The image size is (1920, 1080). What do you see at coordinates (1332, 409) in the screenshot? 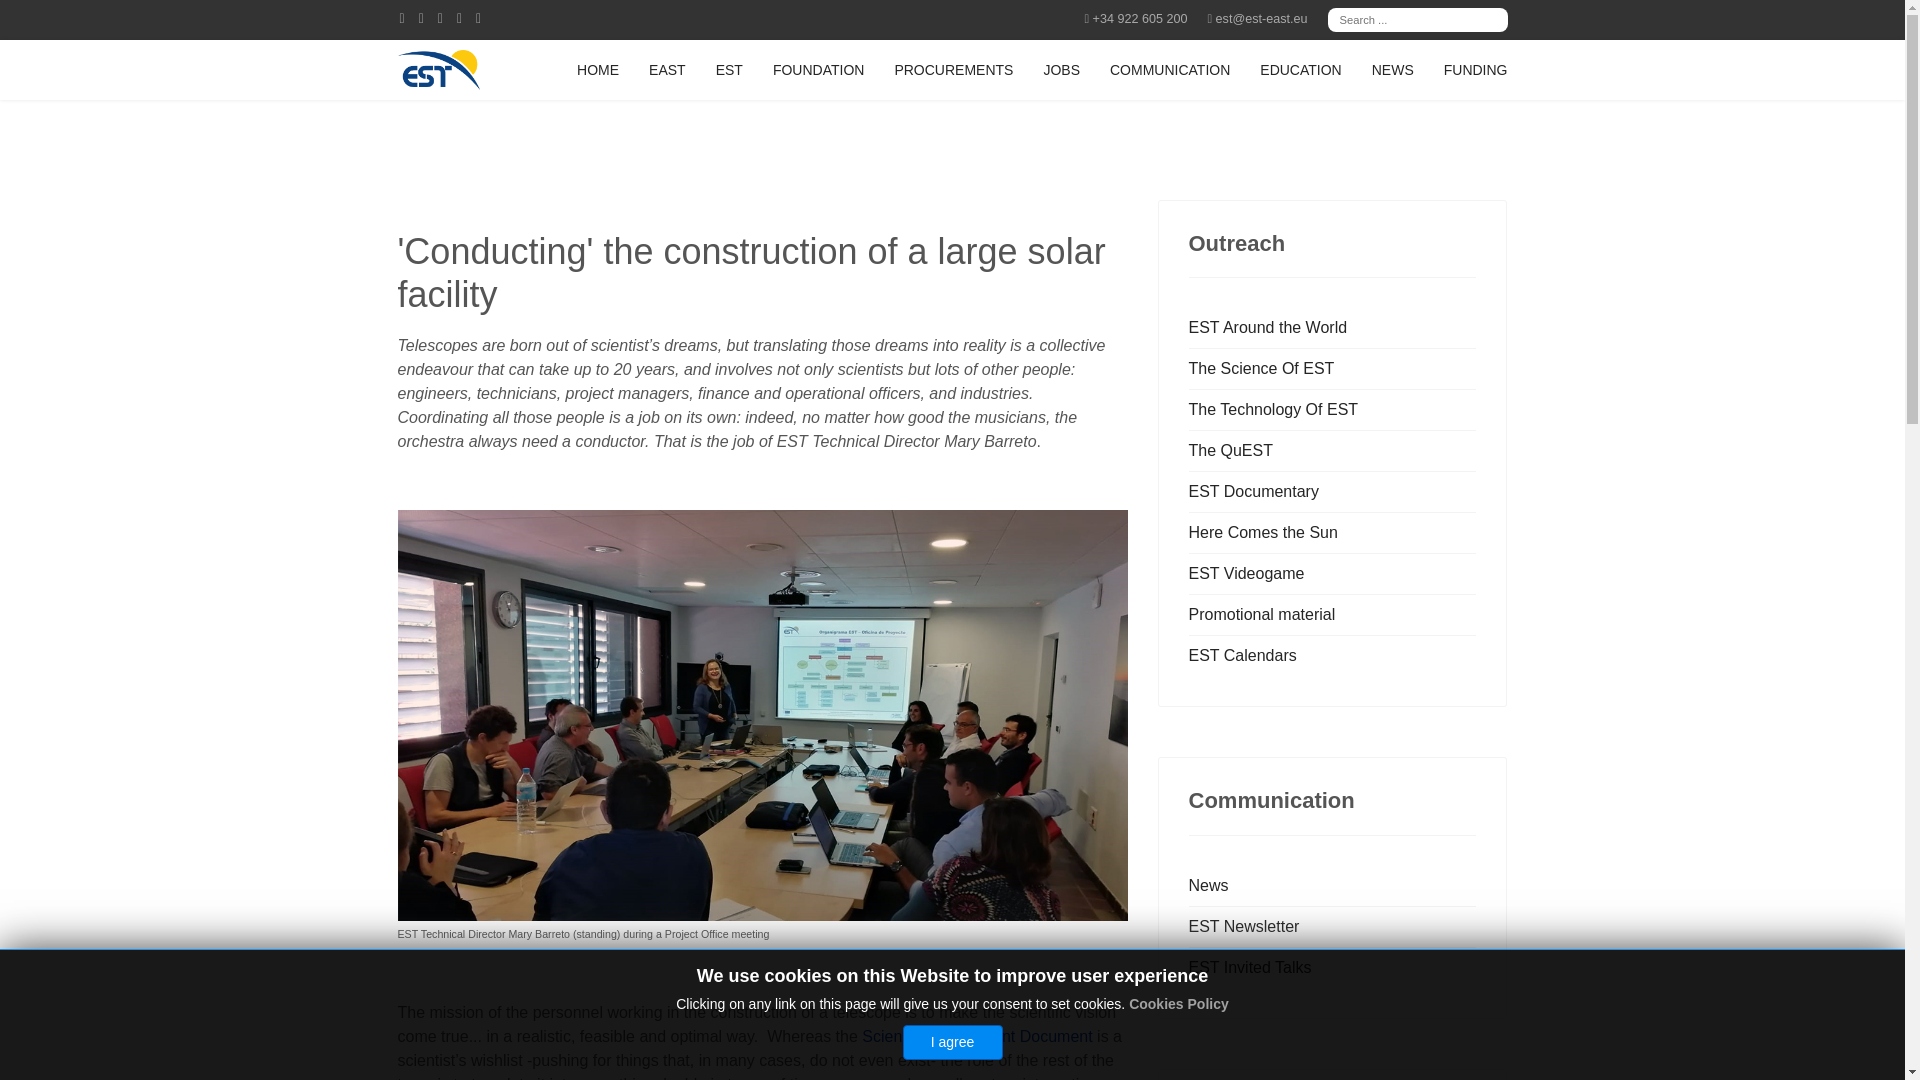
I see `The Technology Of EST` at bounding box center [1332, 409].